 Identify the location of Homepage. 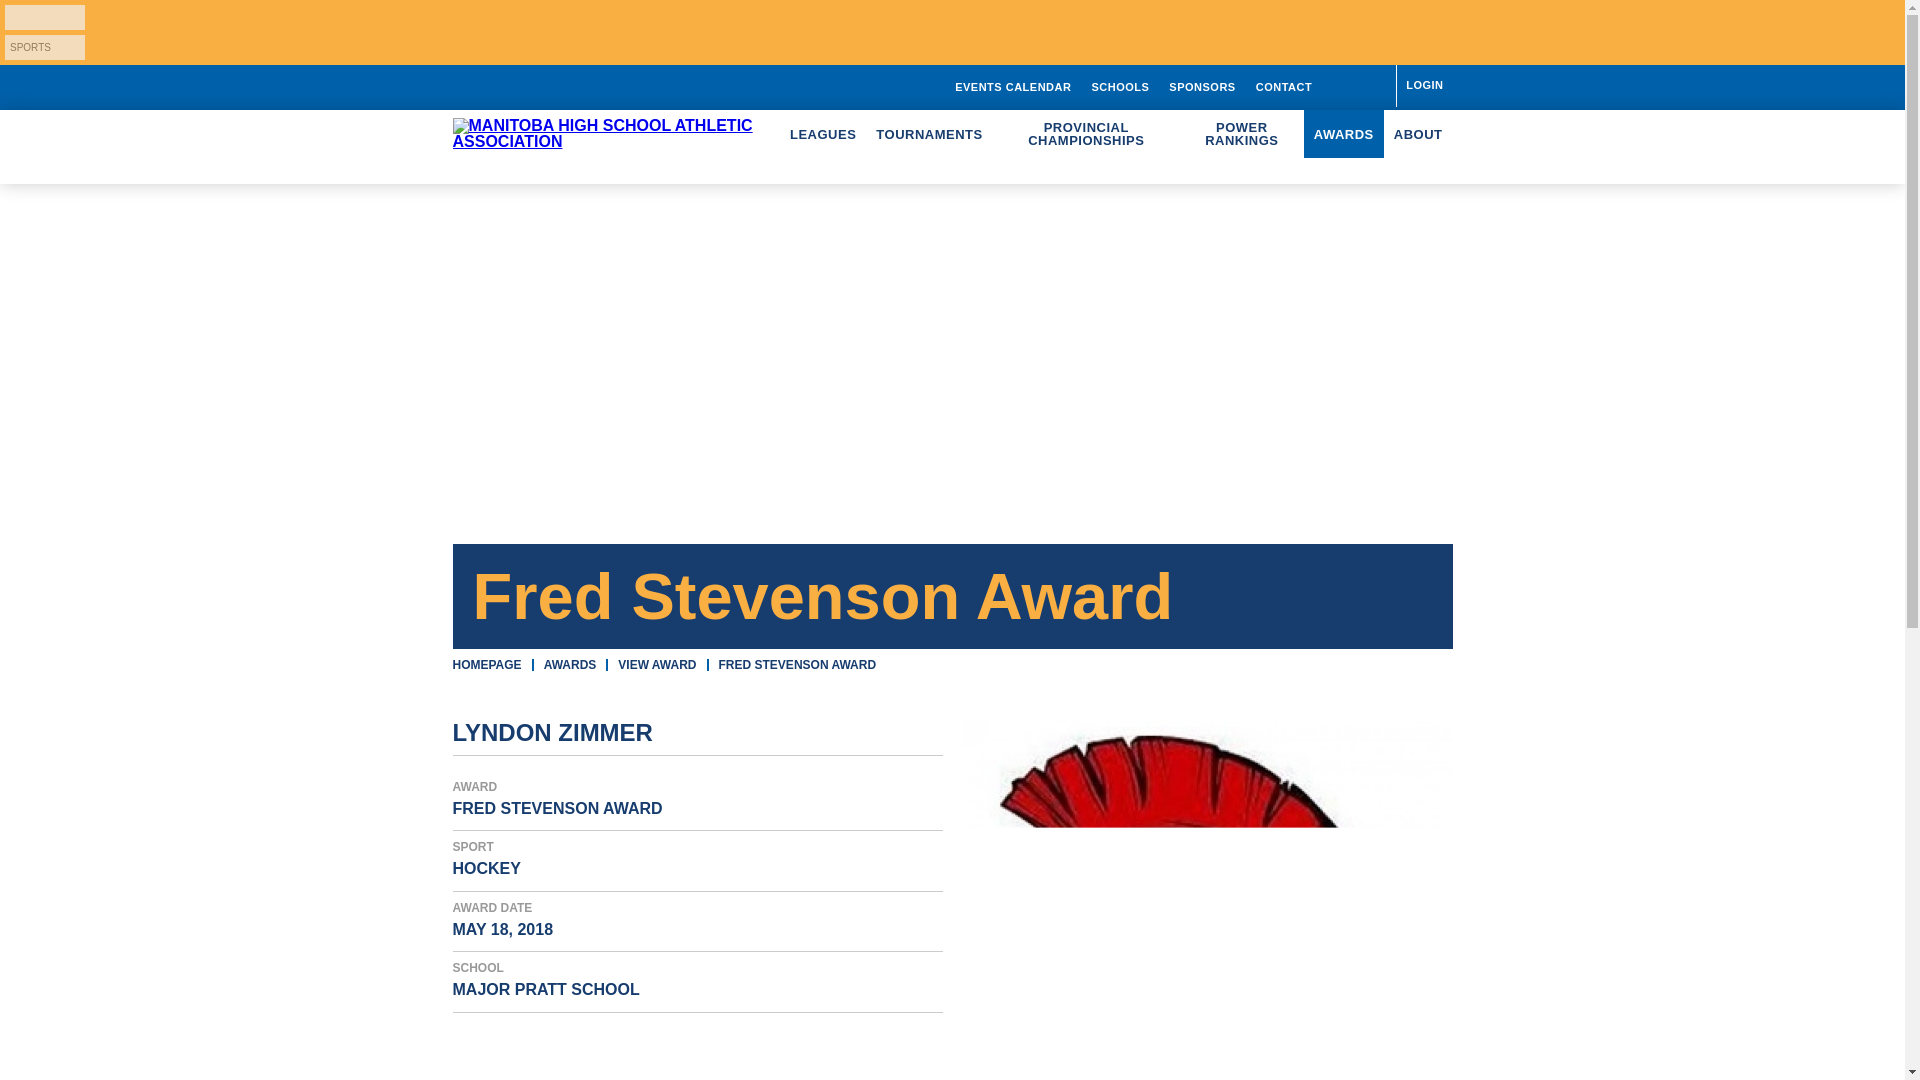
(486, 664).